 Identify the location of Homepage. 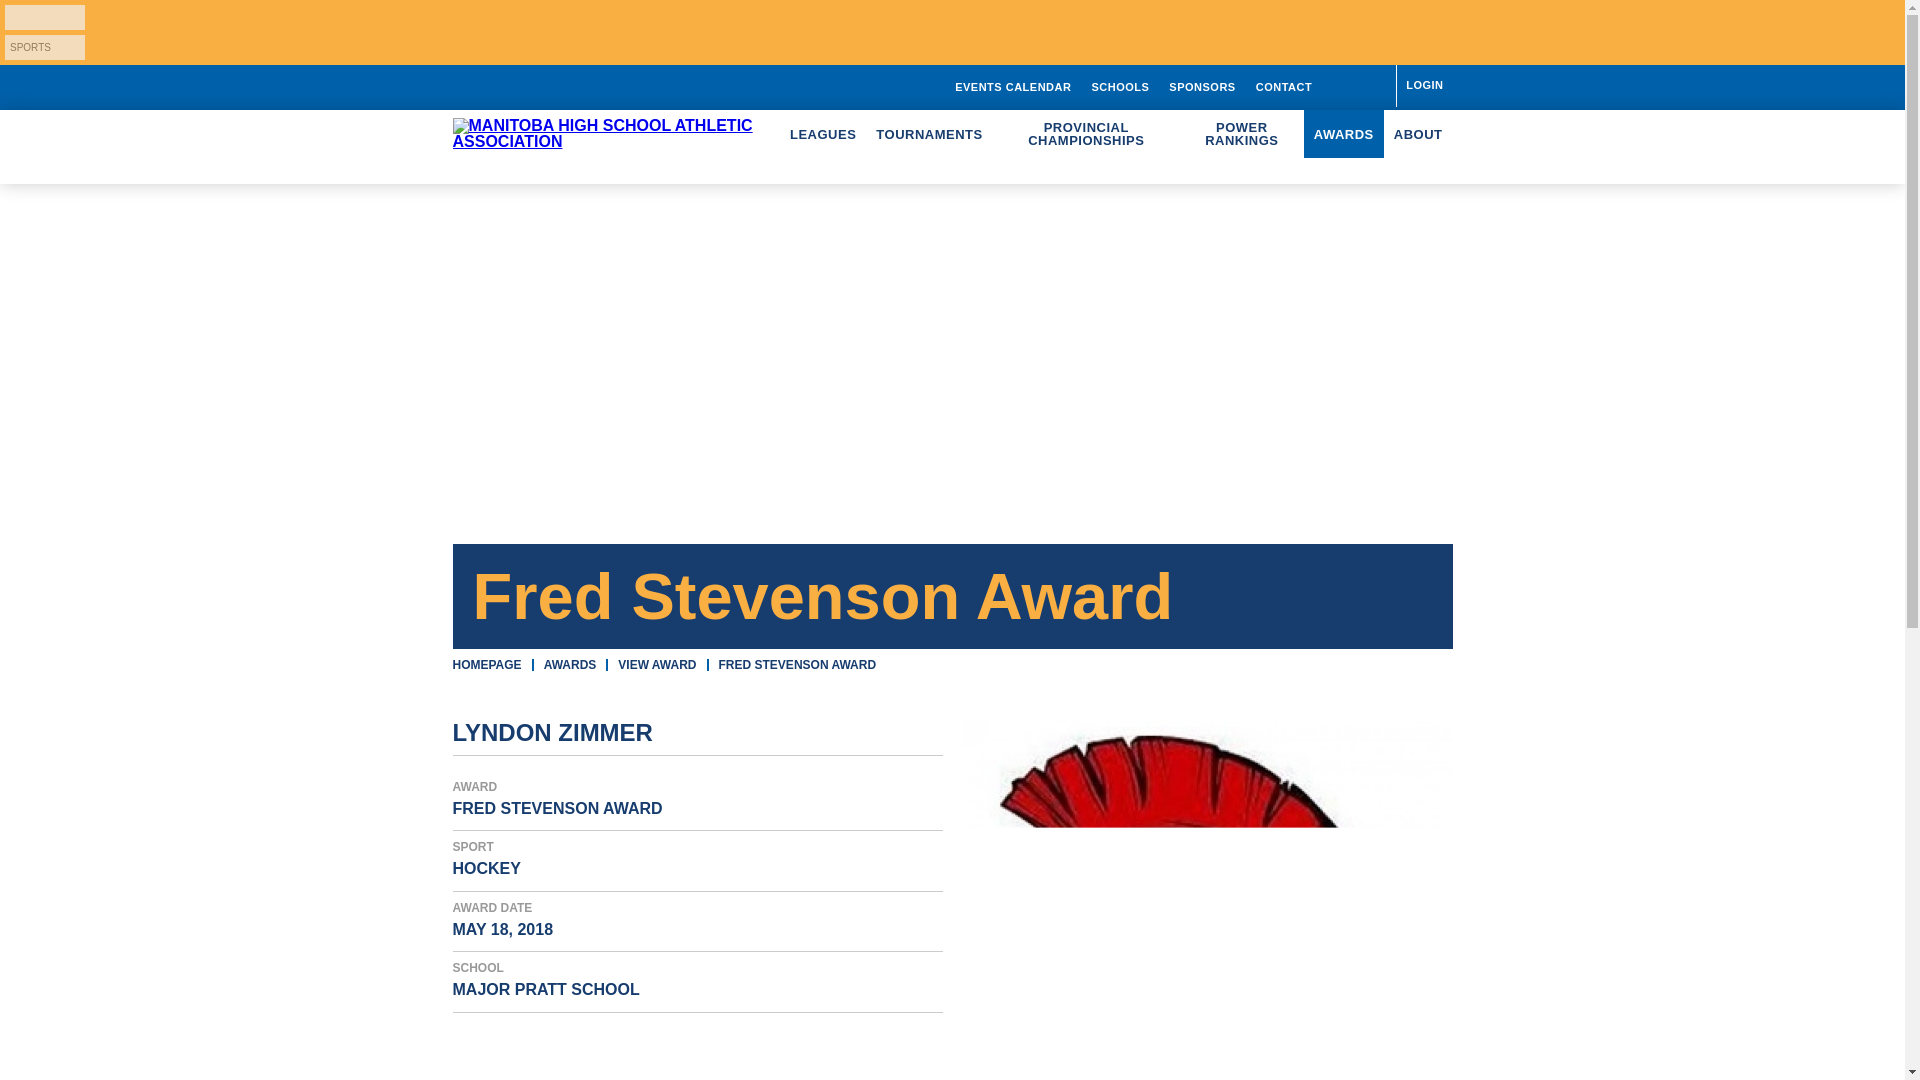
(486, 664).